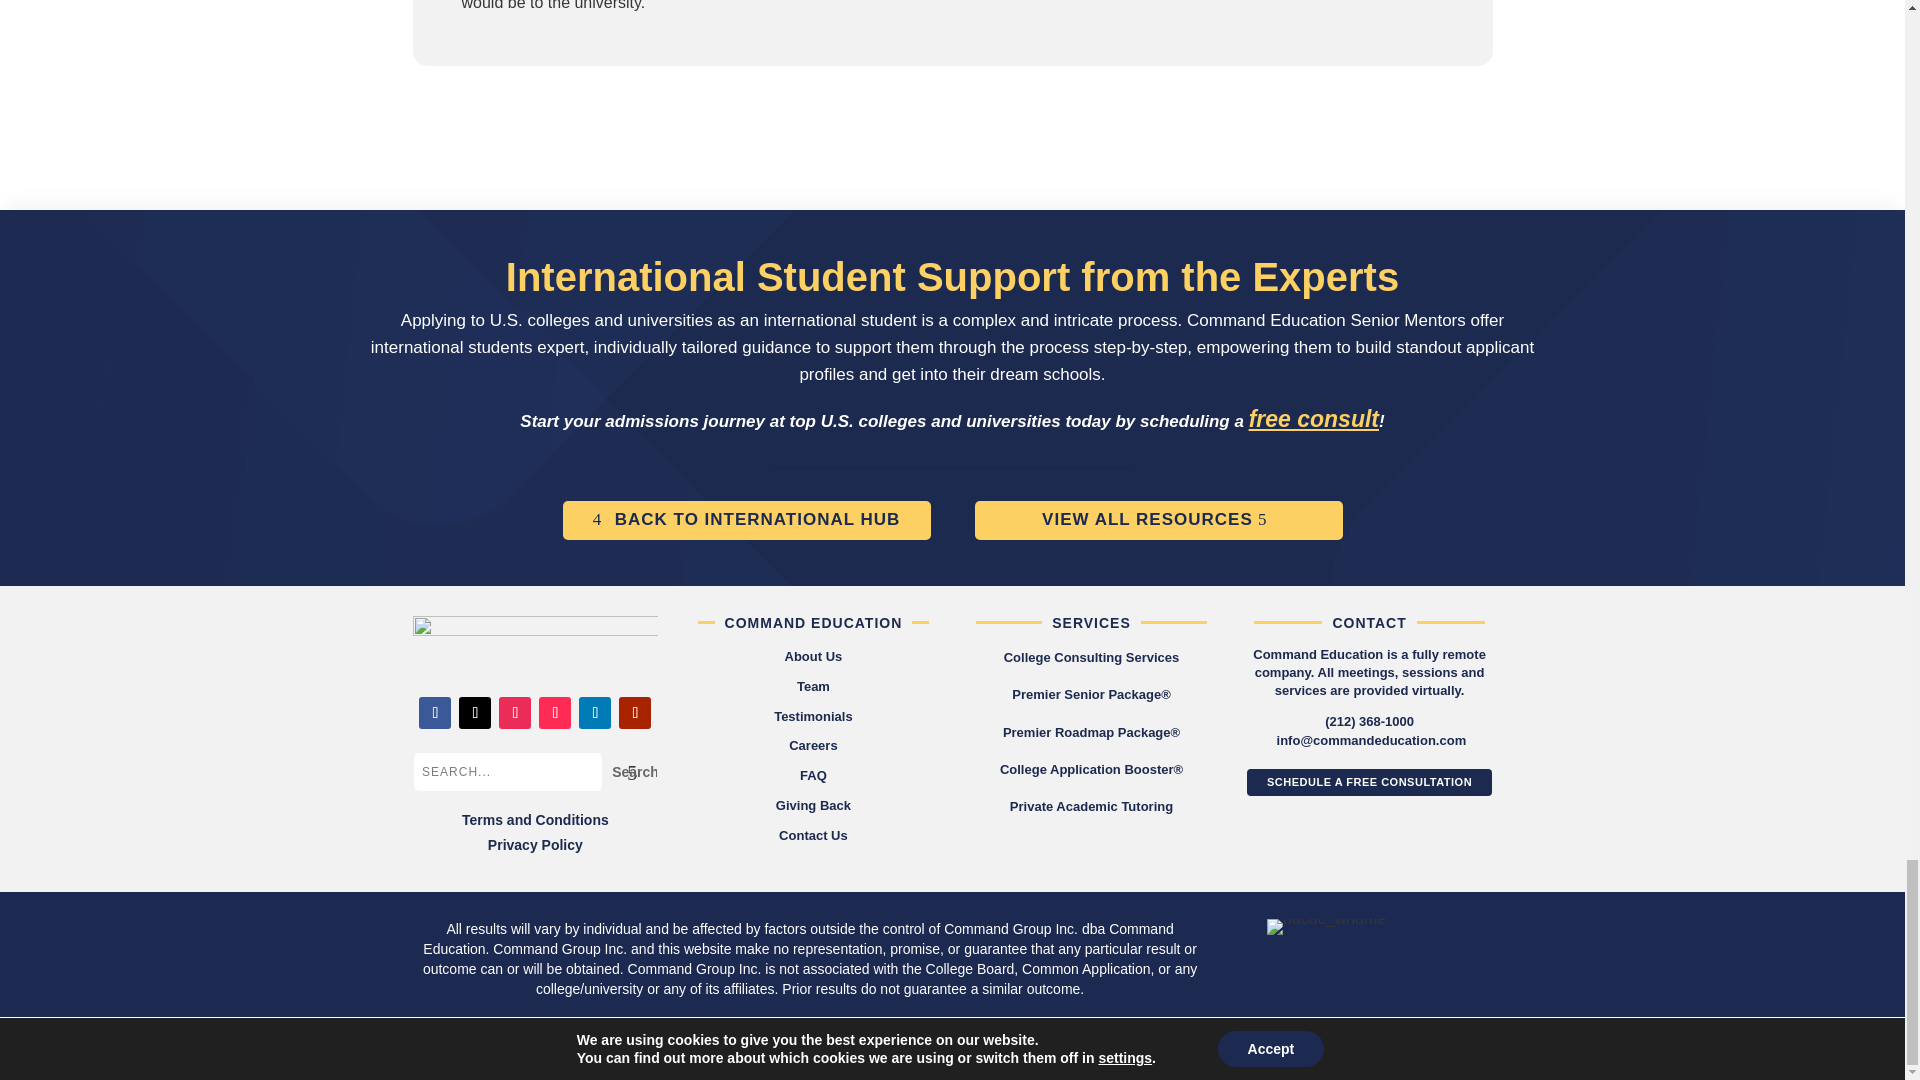  Describe the element at coordinates (434, 712) in the screenshot. I see `Follow on Facebook` at that location.